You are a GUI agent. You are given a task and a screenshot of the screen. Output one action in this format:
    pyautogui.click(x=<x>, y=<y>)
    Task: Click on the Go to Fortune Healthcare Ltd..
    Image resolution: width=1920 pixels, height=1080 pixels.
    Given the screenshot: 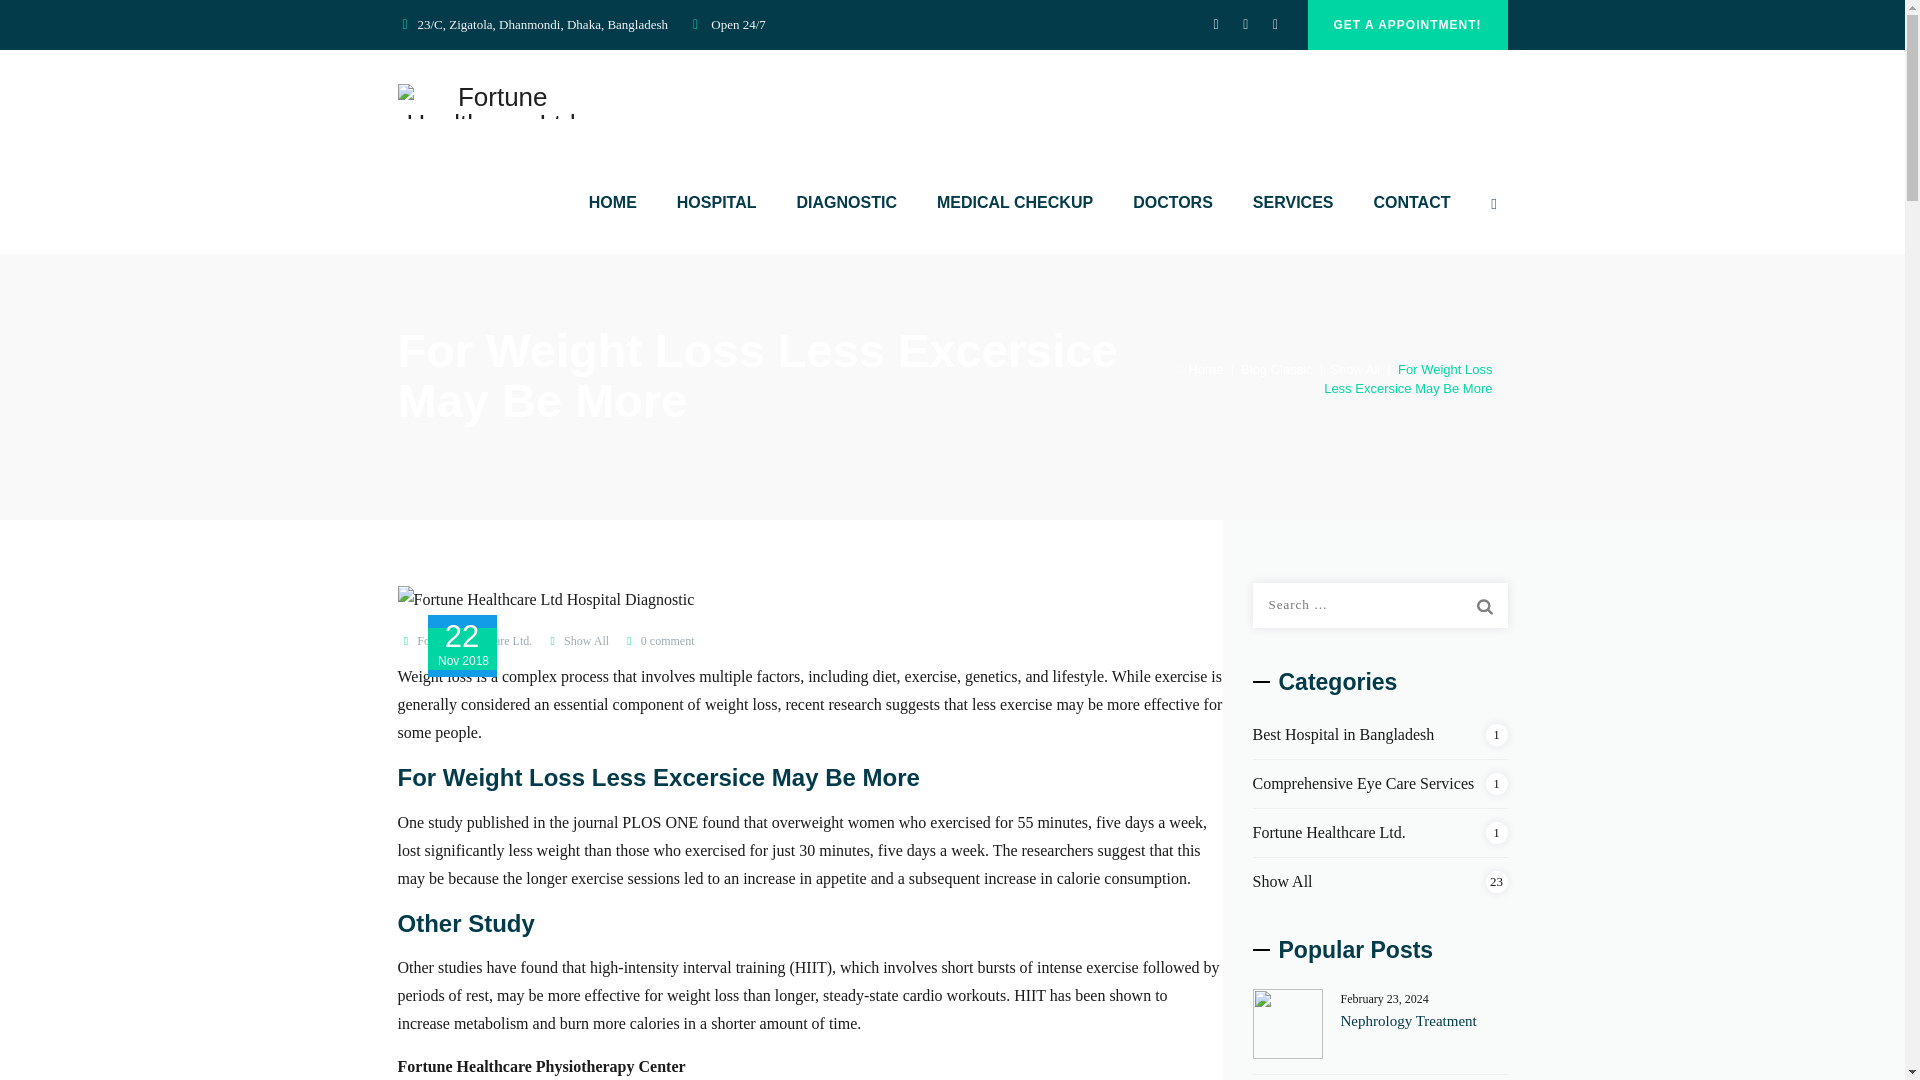 What is the action you would take?
    pyautogui.click(x=1200, y=368)
    